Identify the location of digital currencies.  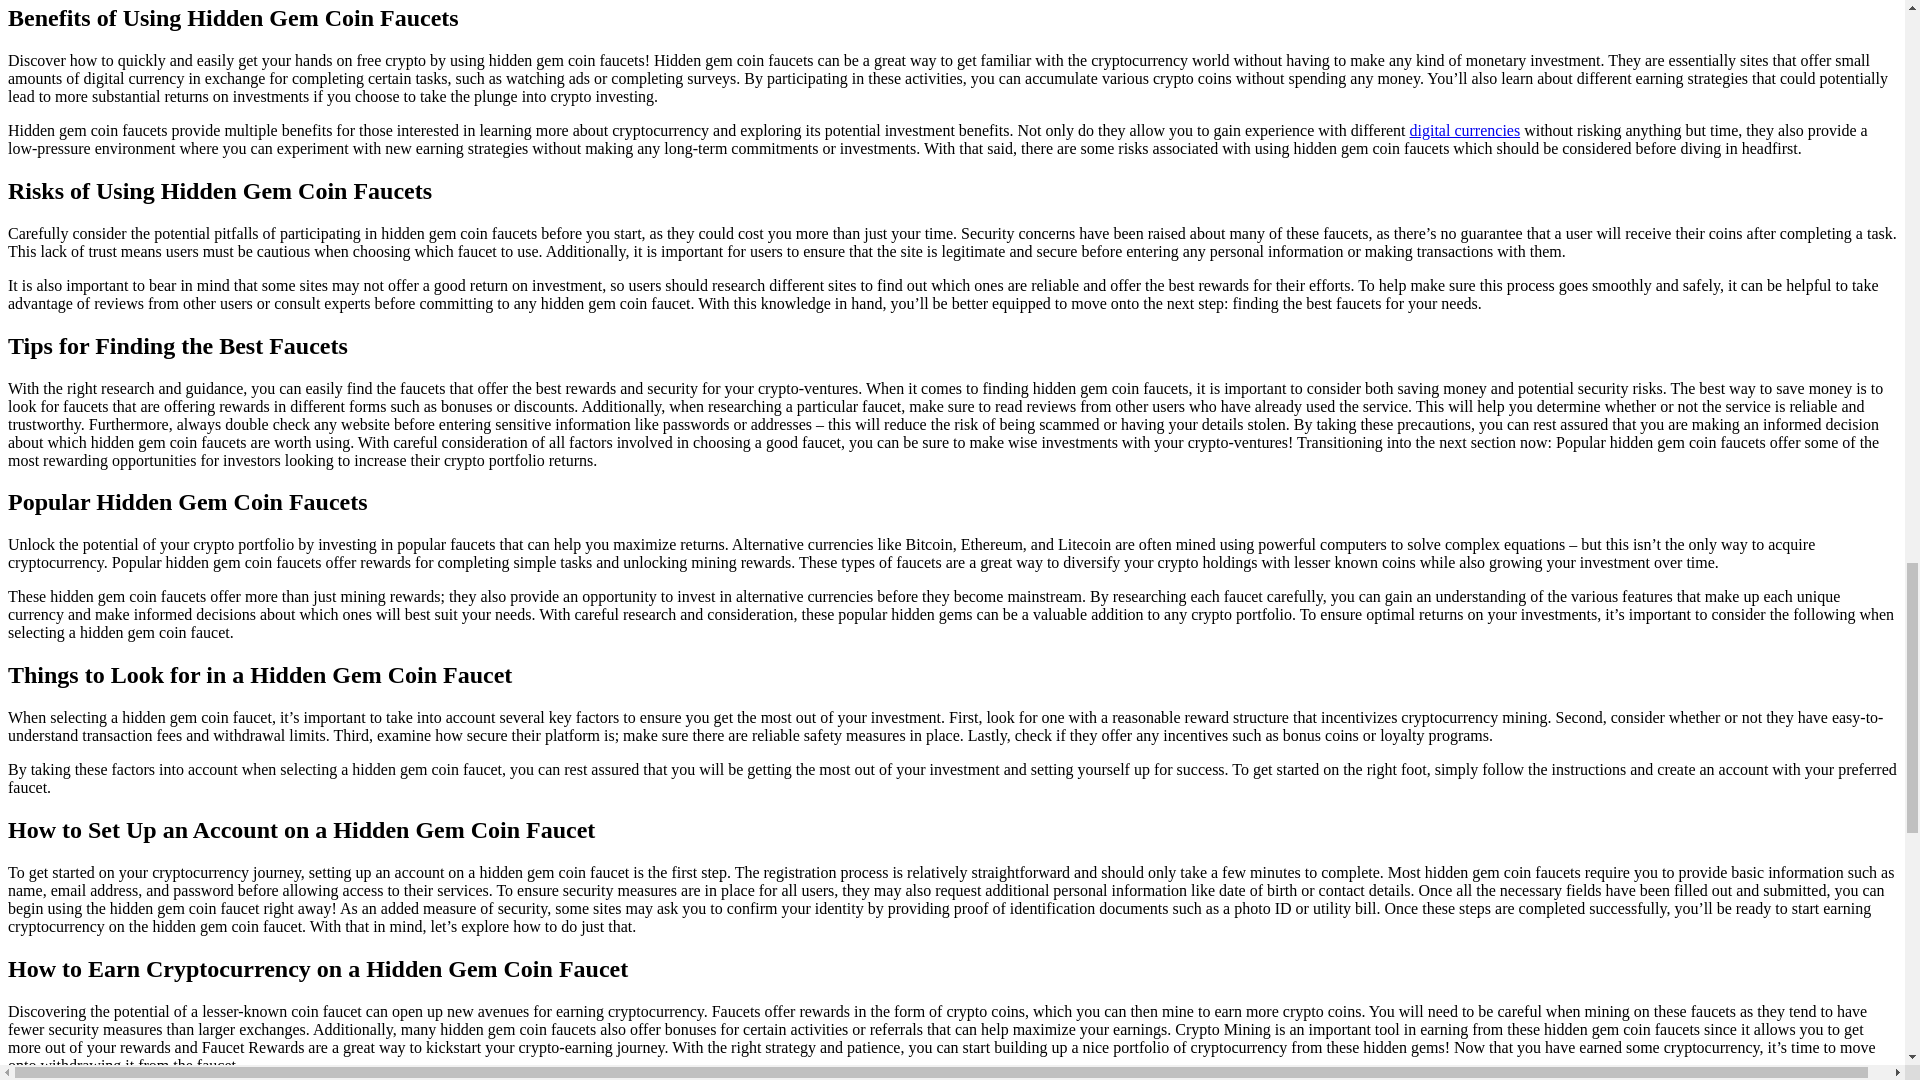
(1464, 130).